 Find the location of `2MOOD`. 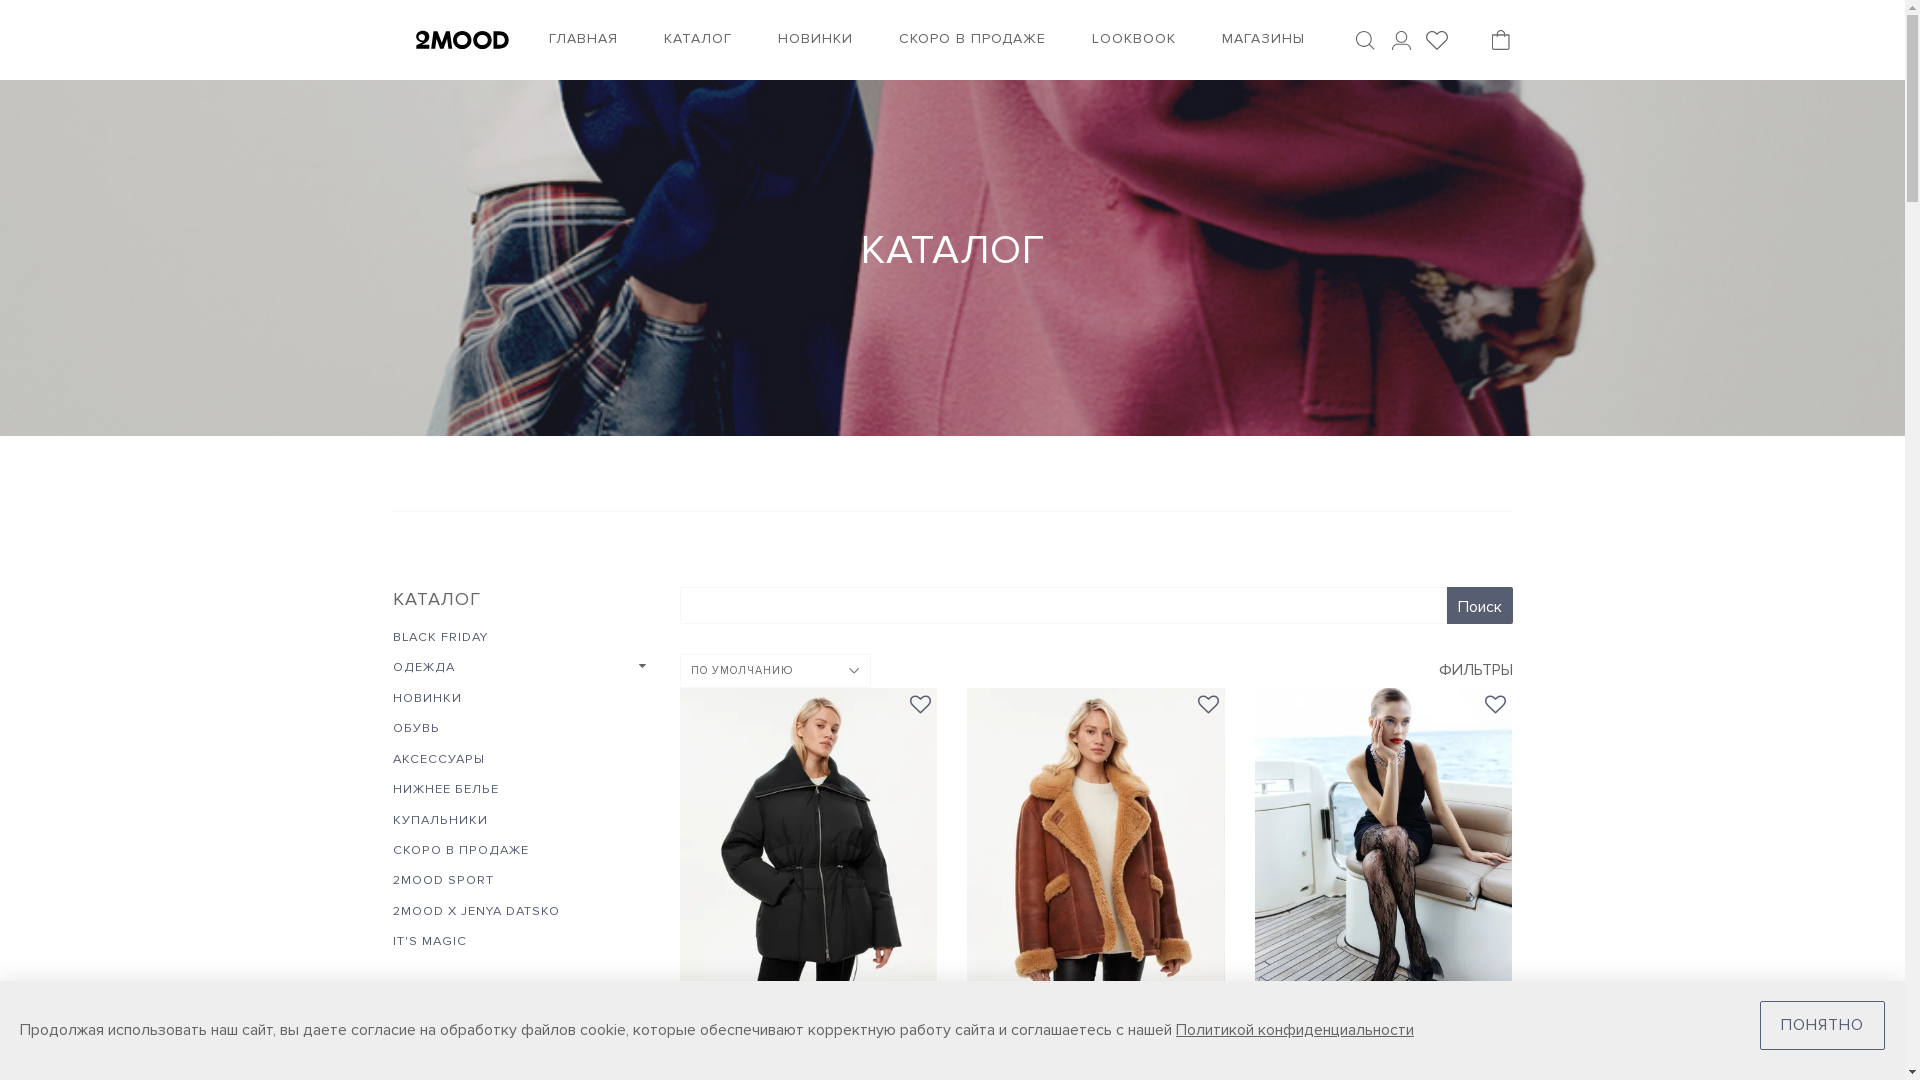

2MOOD is located at coordinates (461, 40).